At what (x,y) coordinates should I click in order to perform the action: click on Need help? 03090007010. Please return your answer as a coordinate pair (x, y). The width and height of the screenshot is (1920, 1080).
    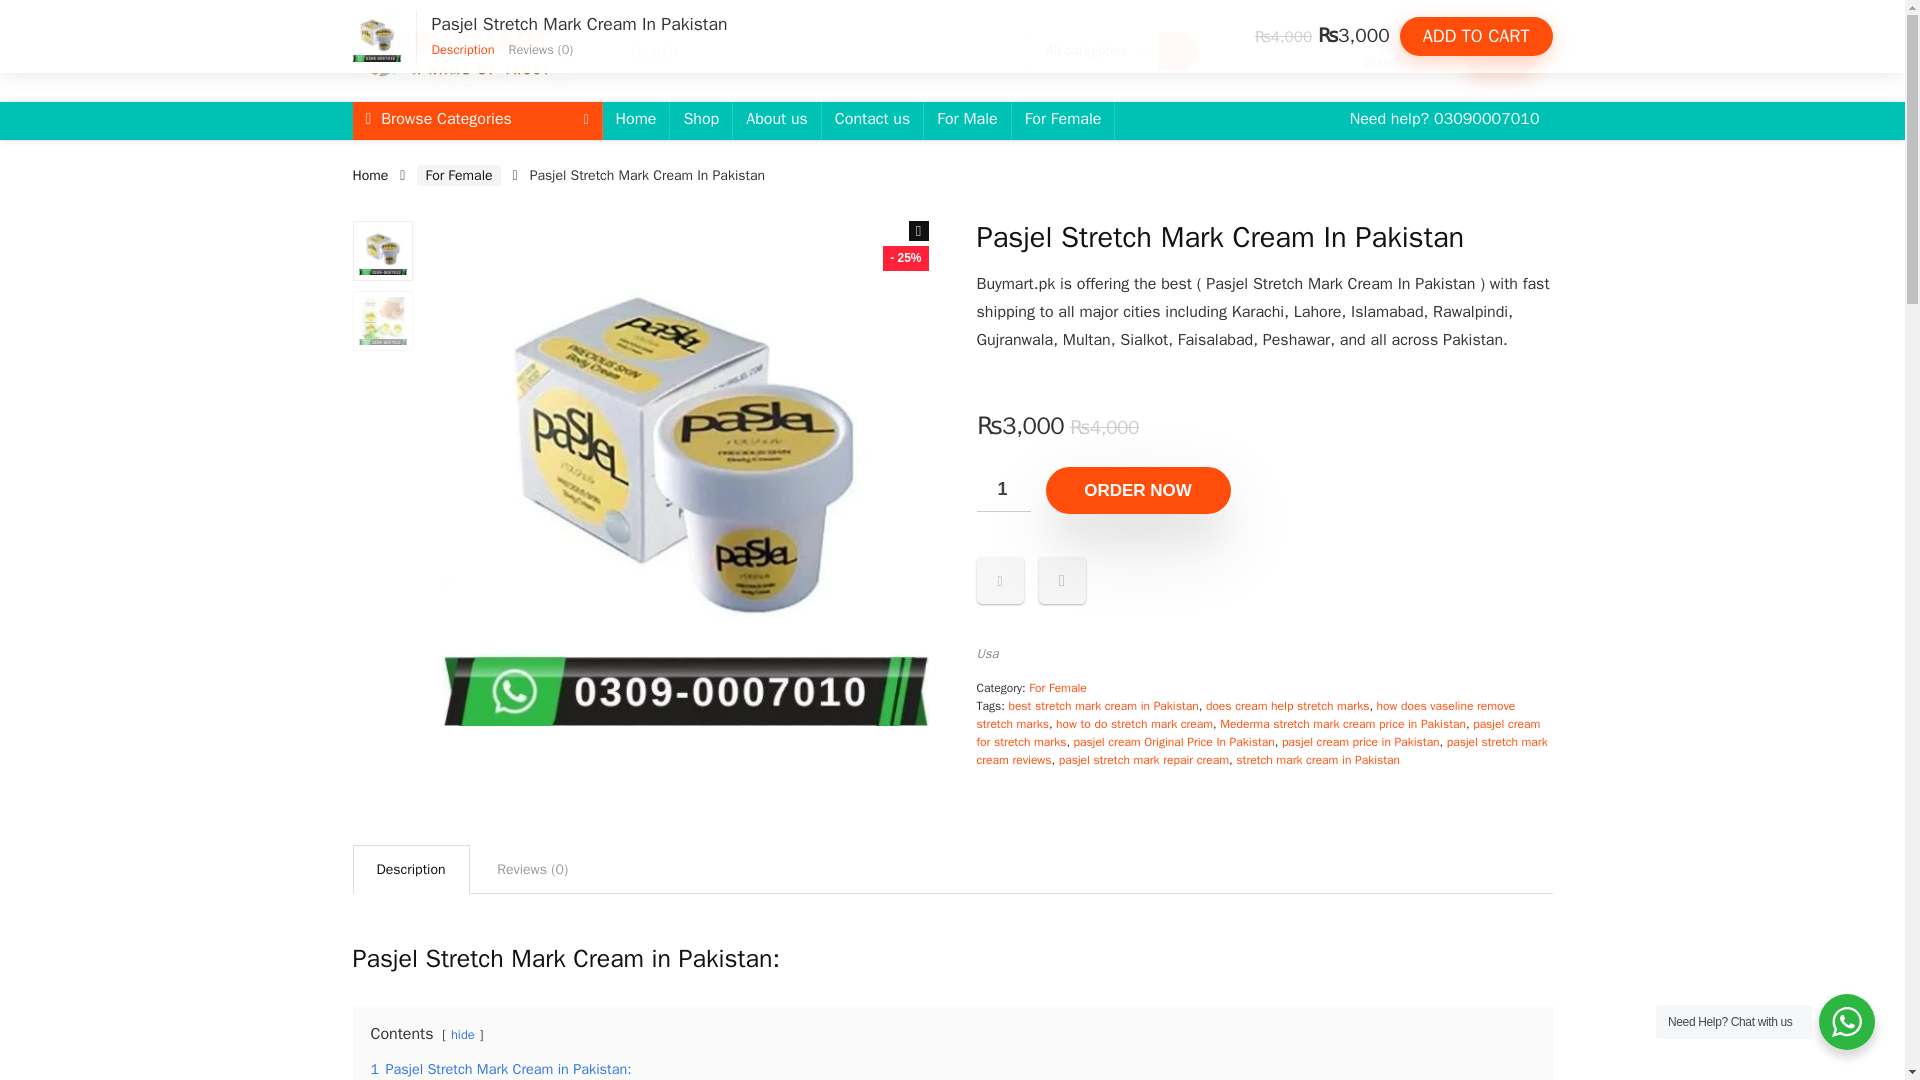
    Looking at the image, I should click on (1444, 120).